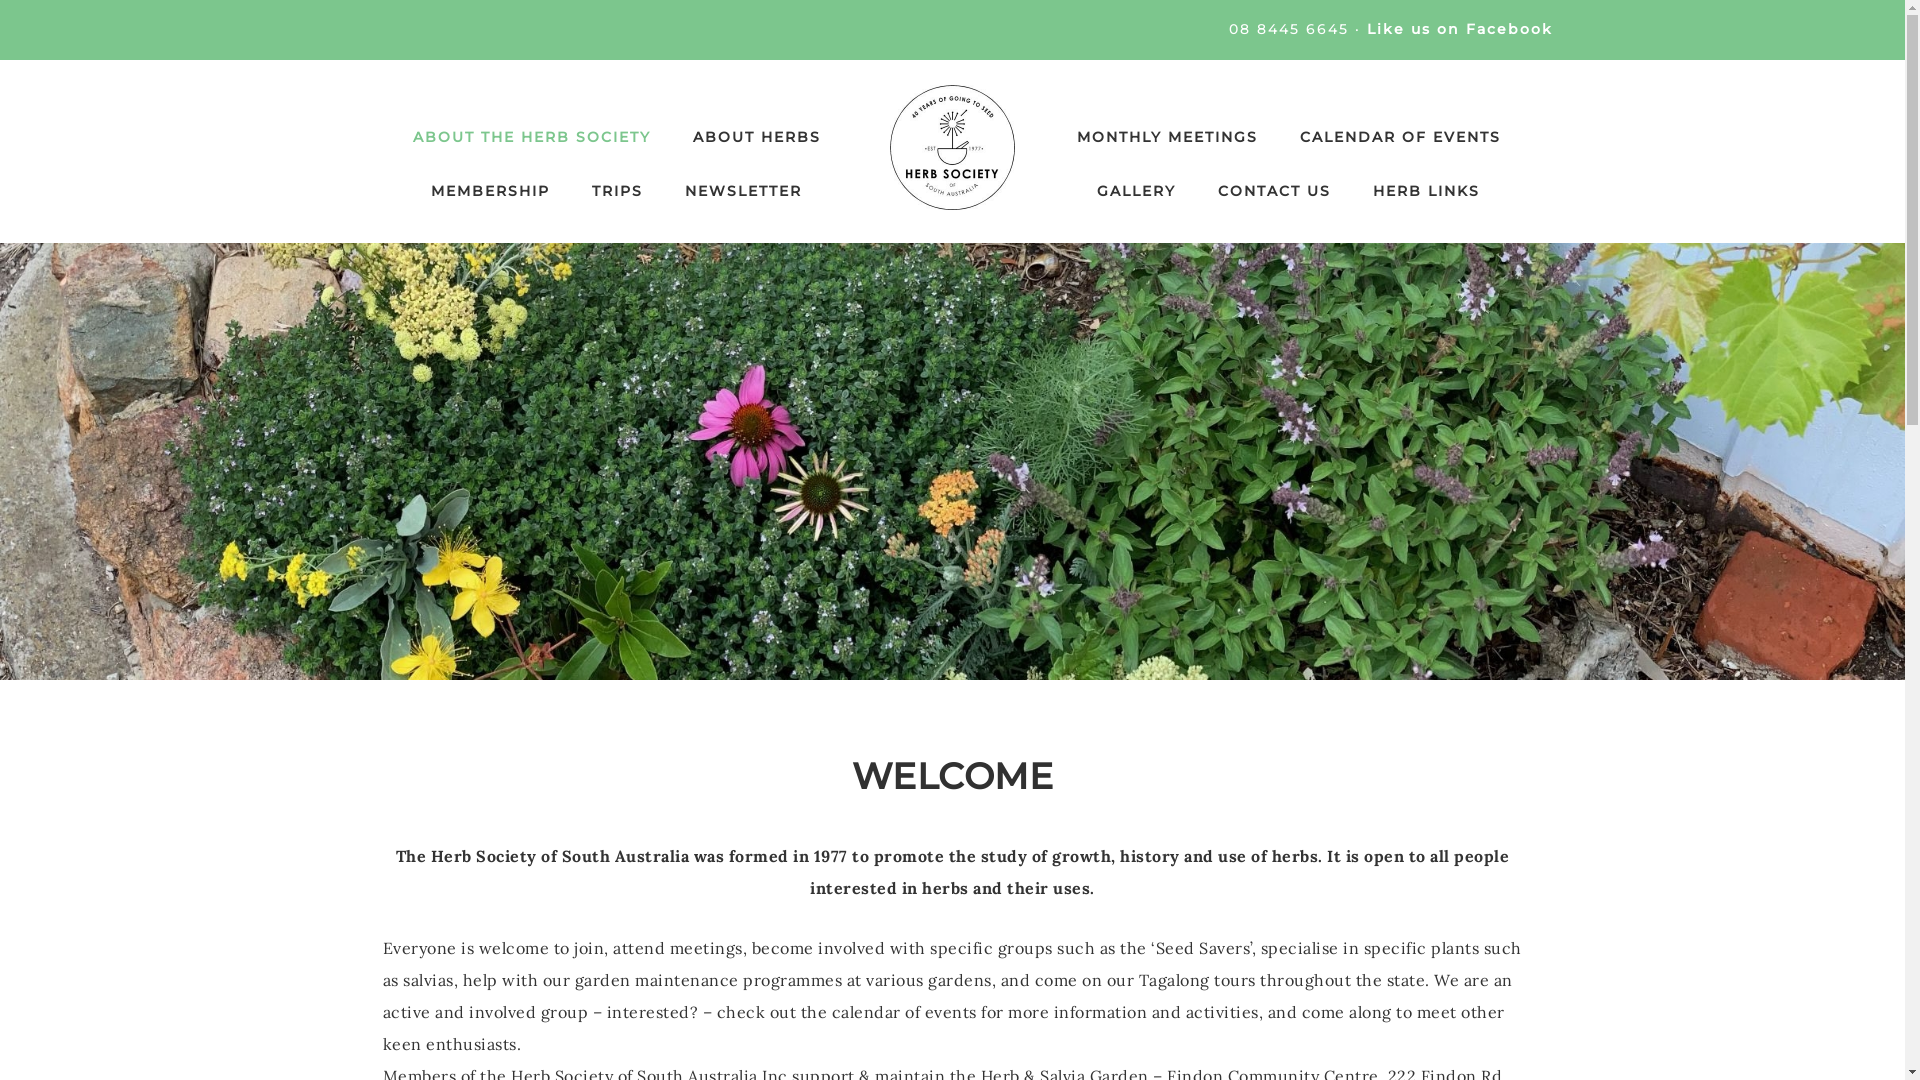 The width and height of the screenshot is (1920, 1080). Describe the element at coordinates (1400, 137) in the screenshot. I see `CALENDAR OF EVENTS` at that location.